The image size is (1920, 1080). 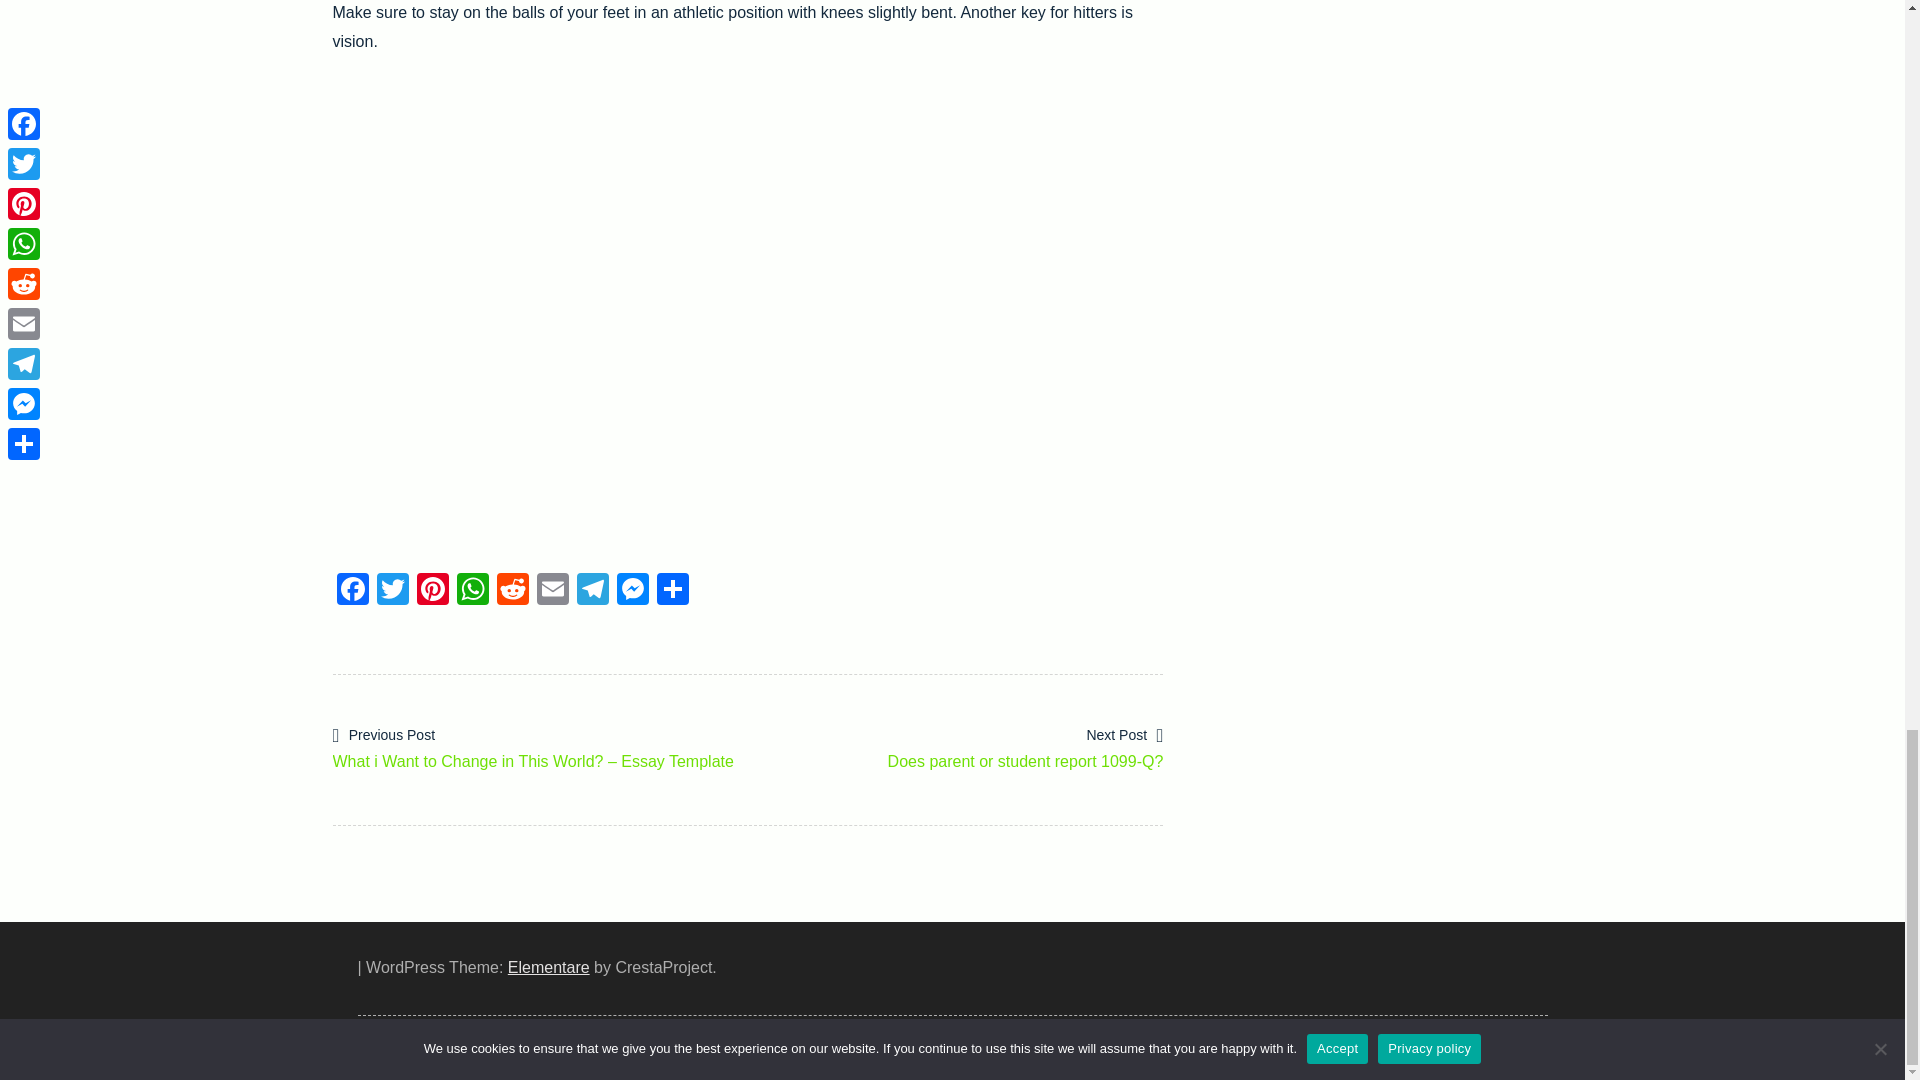 What do you see at coordinates (956, 746) in the screenshot?
I see `WhatsApp` at bounding box center [956, 746].